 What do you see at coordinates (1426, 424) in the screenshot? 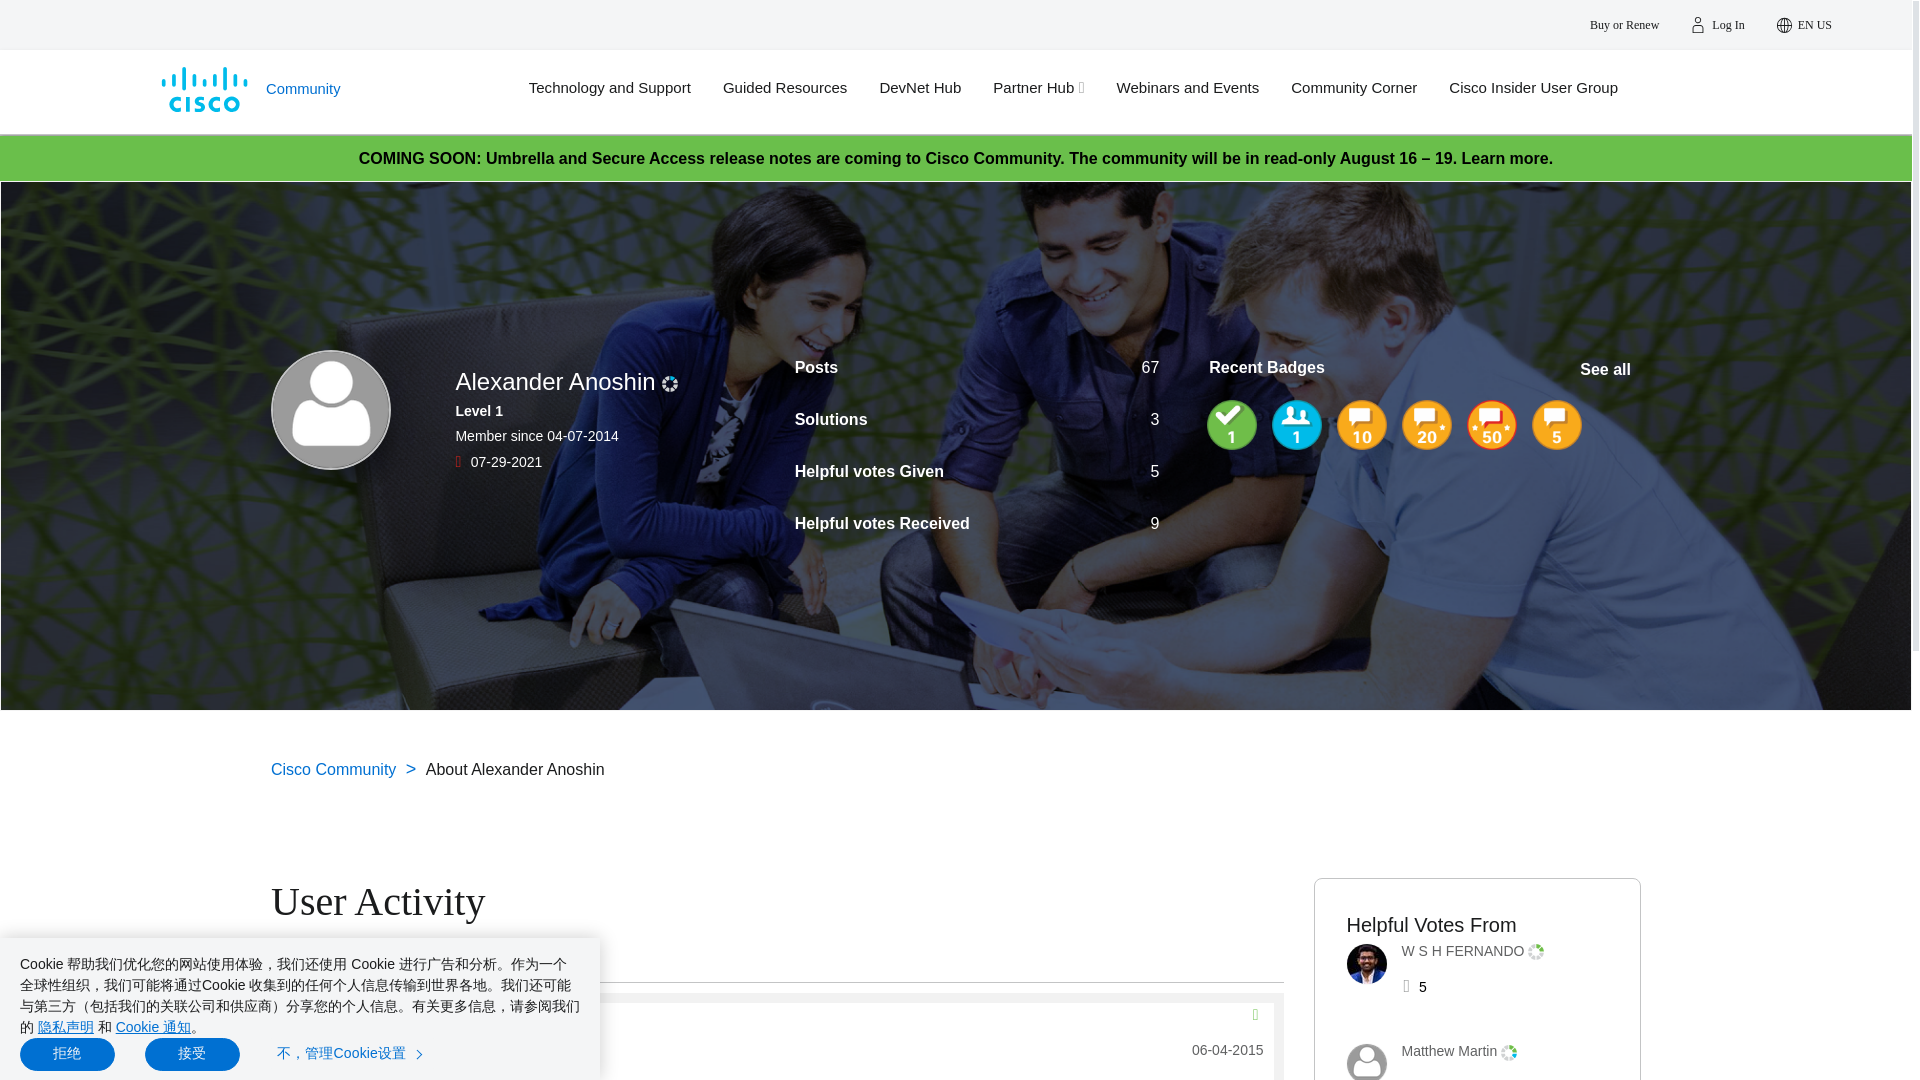
I see `20 Replies` at bounding box center [1426, 424].